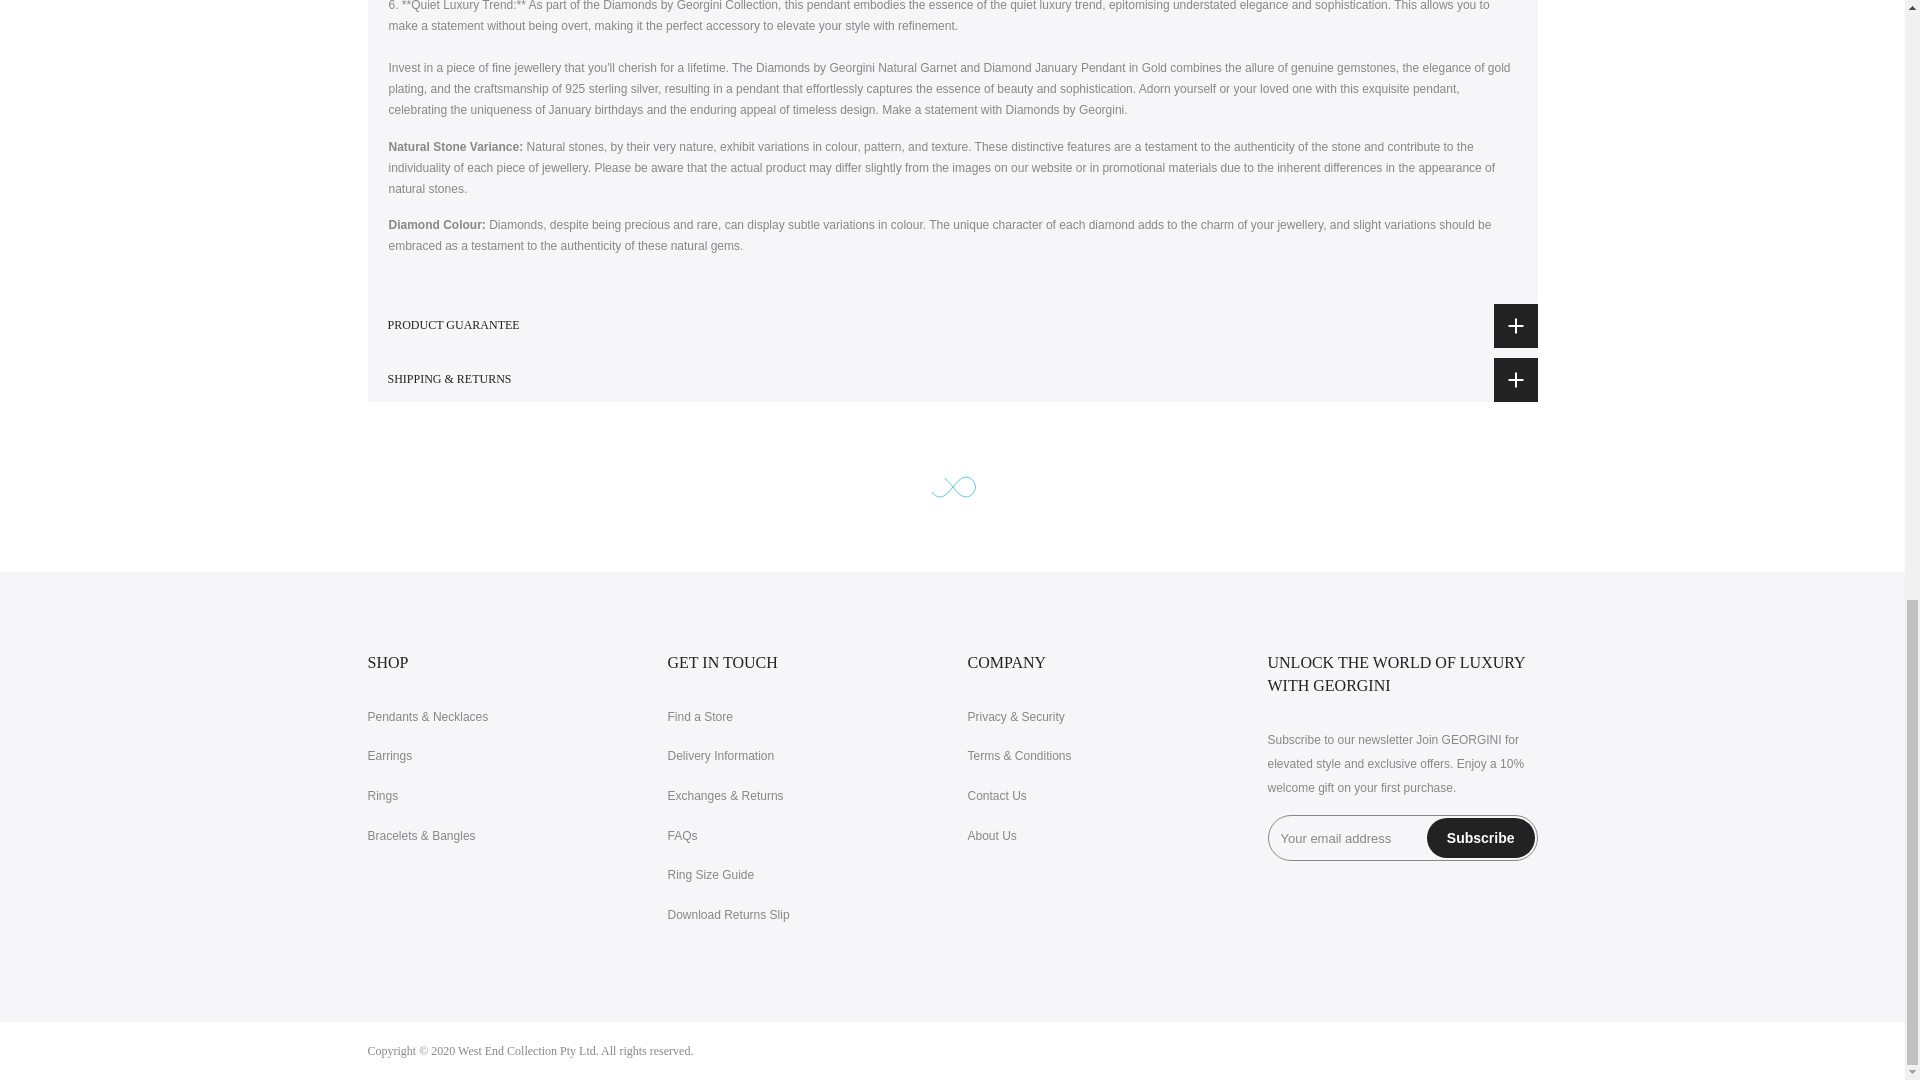 This screenshot has height=1080, width=1920. What do you see at coordinates (728, 915) in the screenshot?
I see `Returns Slip` at bounding box center [728, 915].